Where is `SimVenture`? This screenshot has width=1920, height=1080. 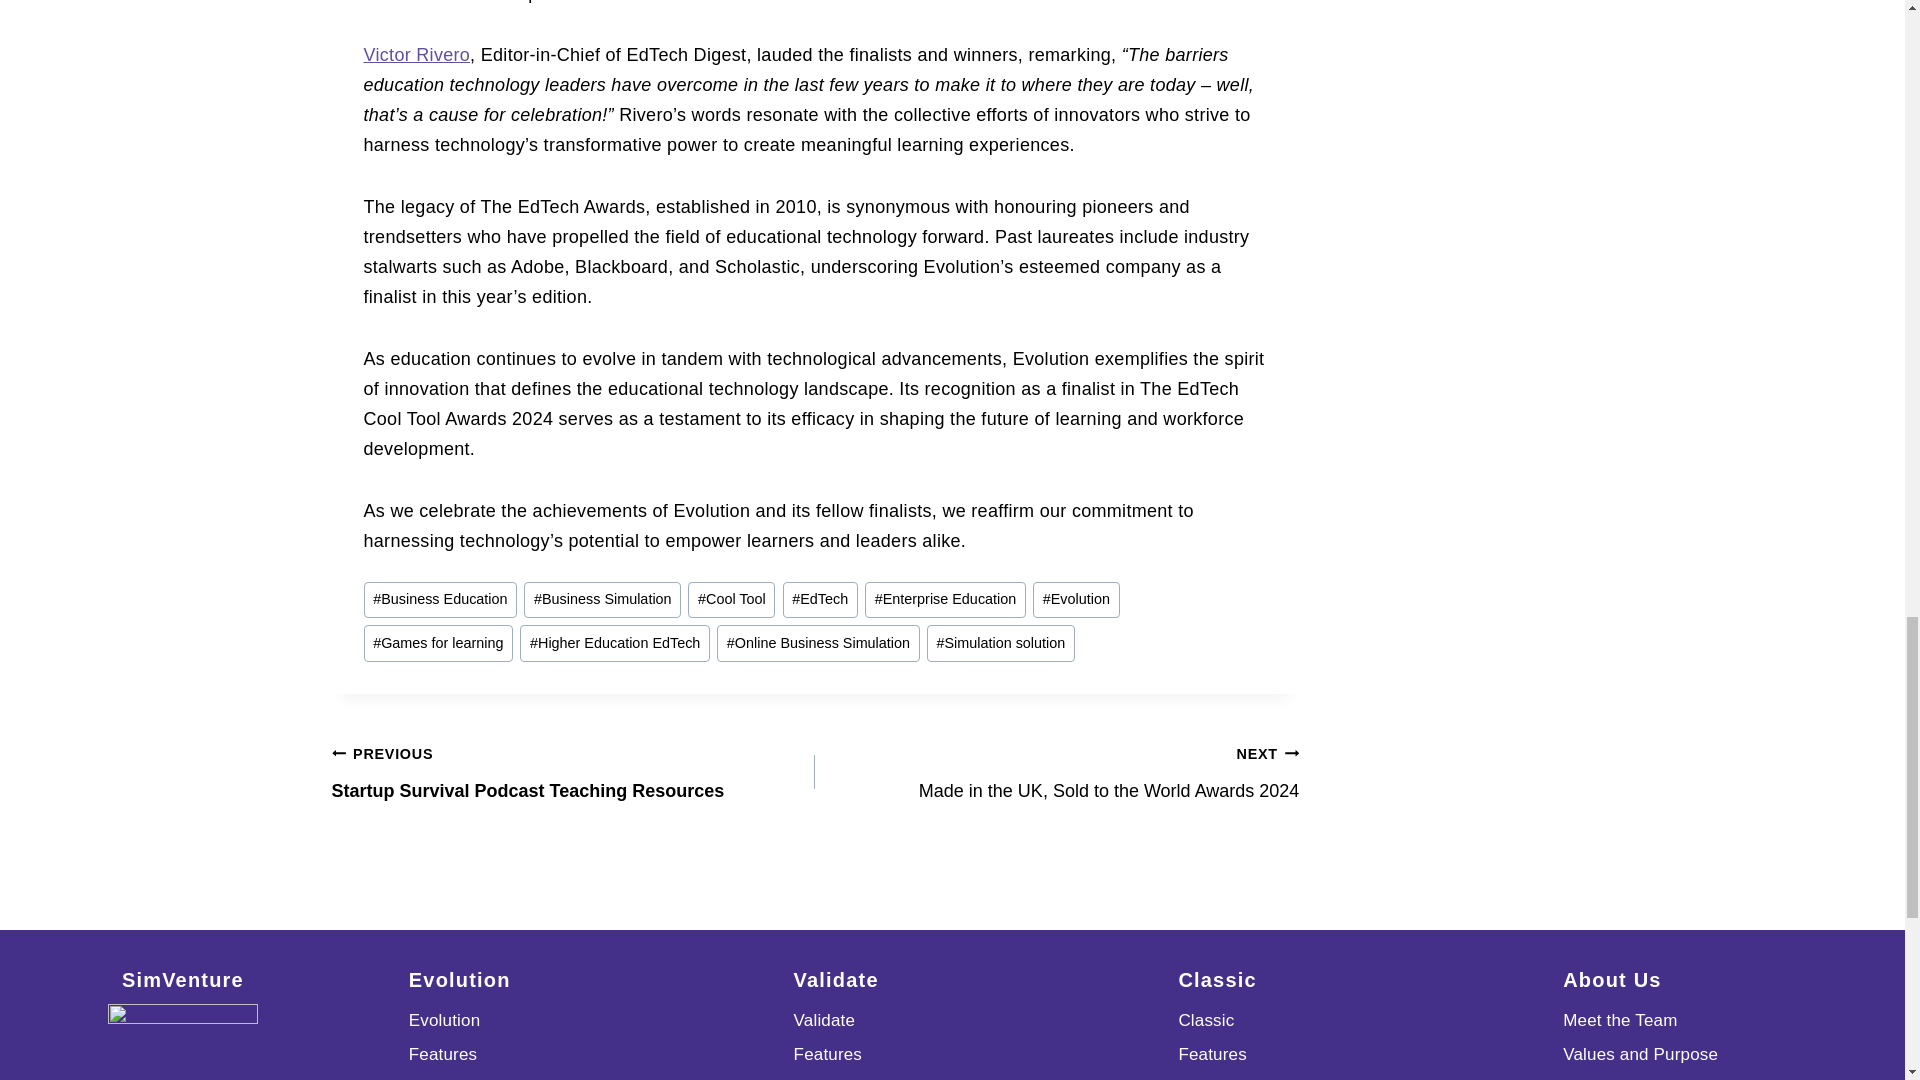 SimVenture is located at coordinates (182, 1042).